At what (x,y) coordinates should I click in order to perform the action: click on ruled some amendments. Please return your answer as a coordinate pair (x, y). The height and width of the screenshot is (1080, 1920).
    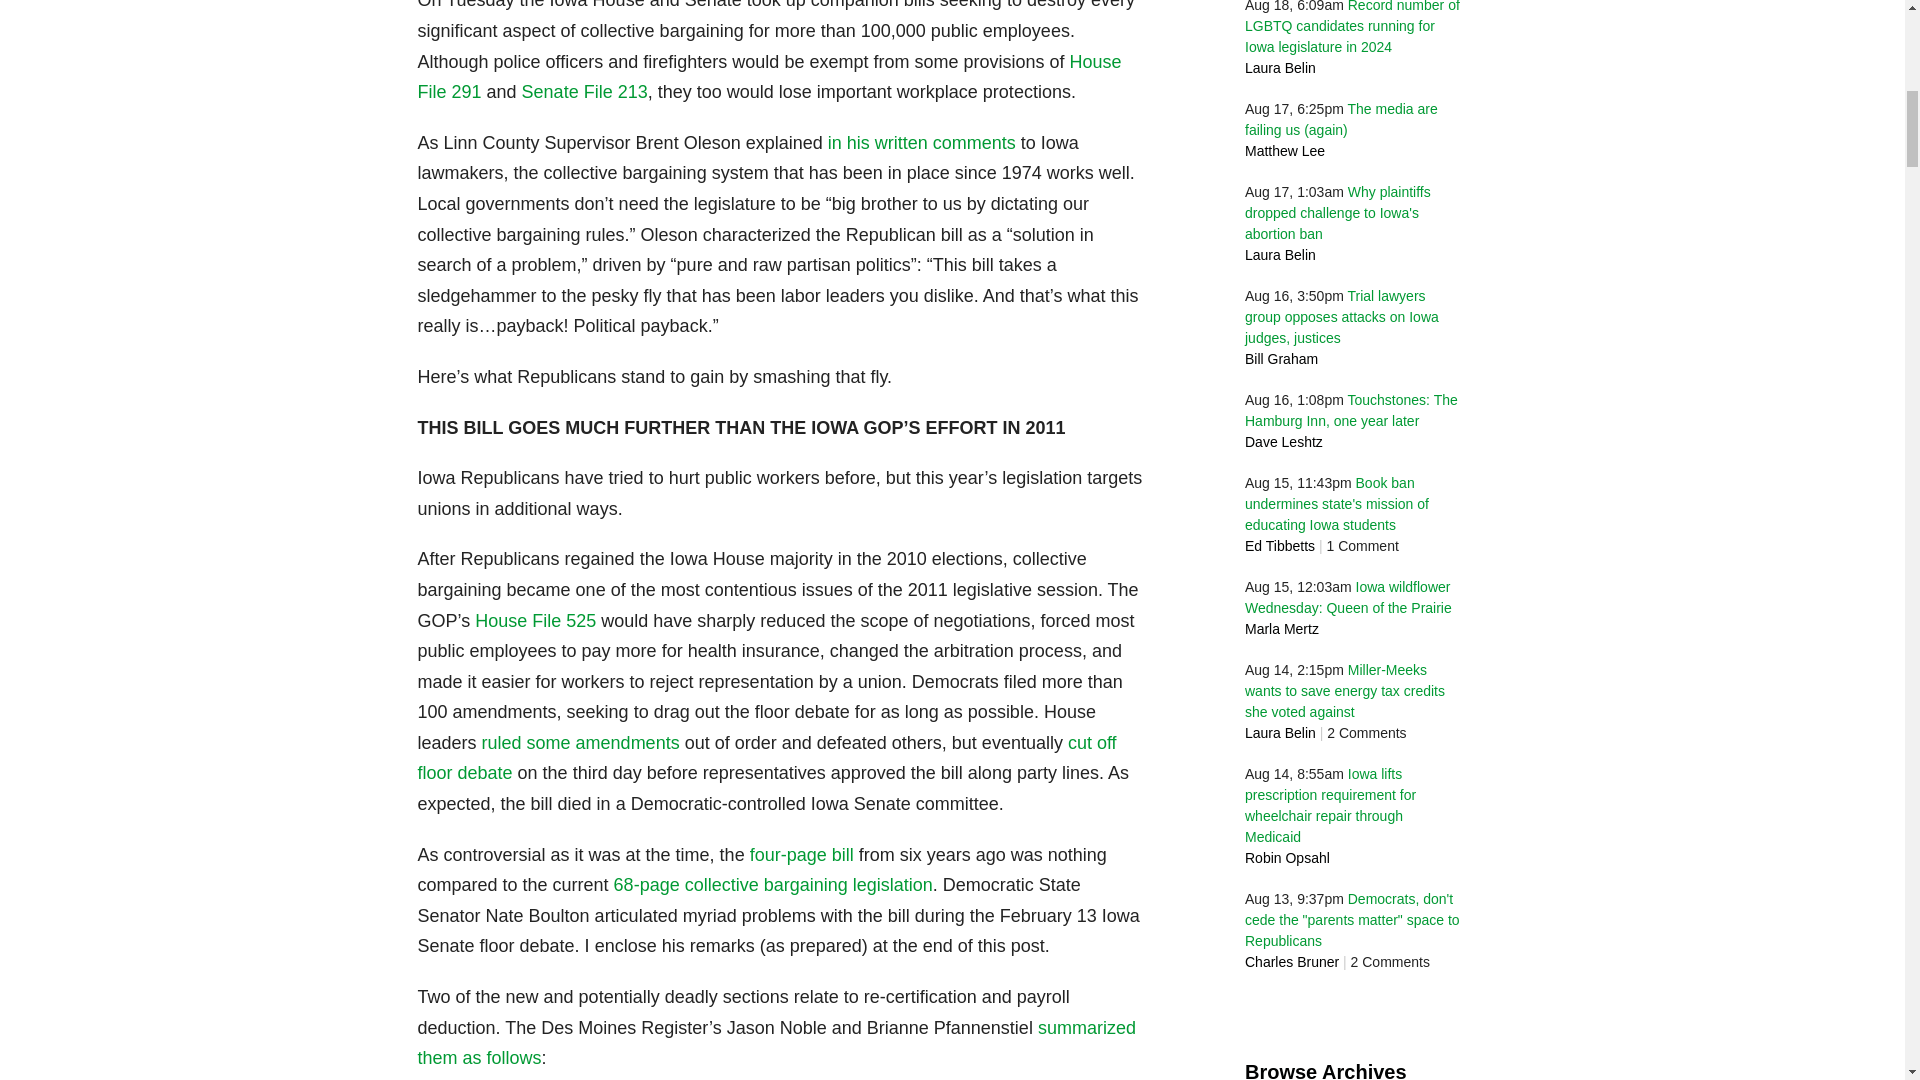
    Looking at the image, I should click on (580, 742).